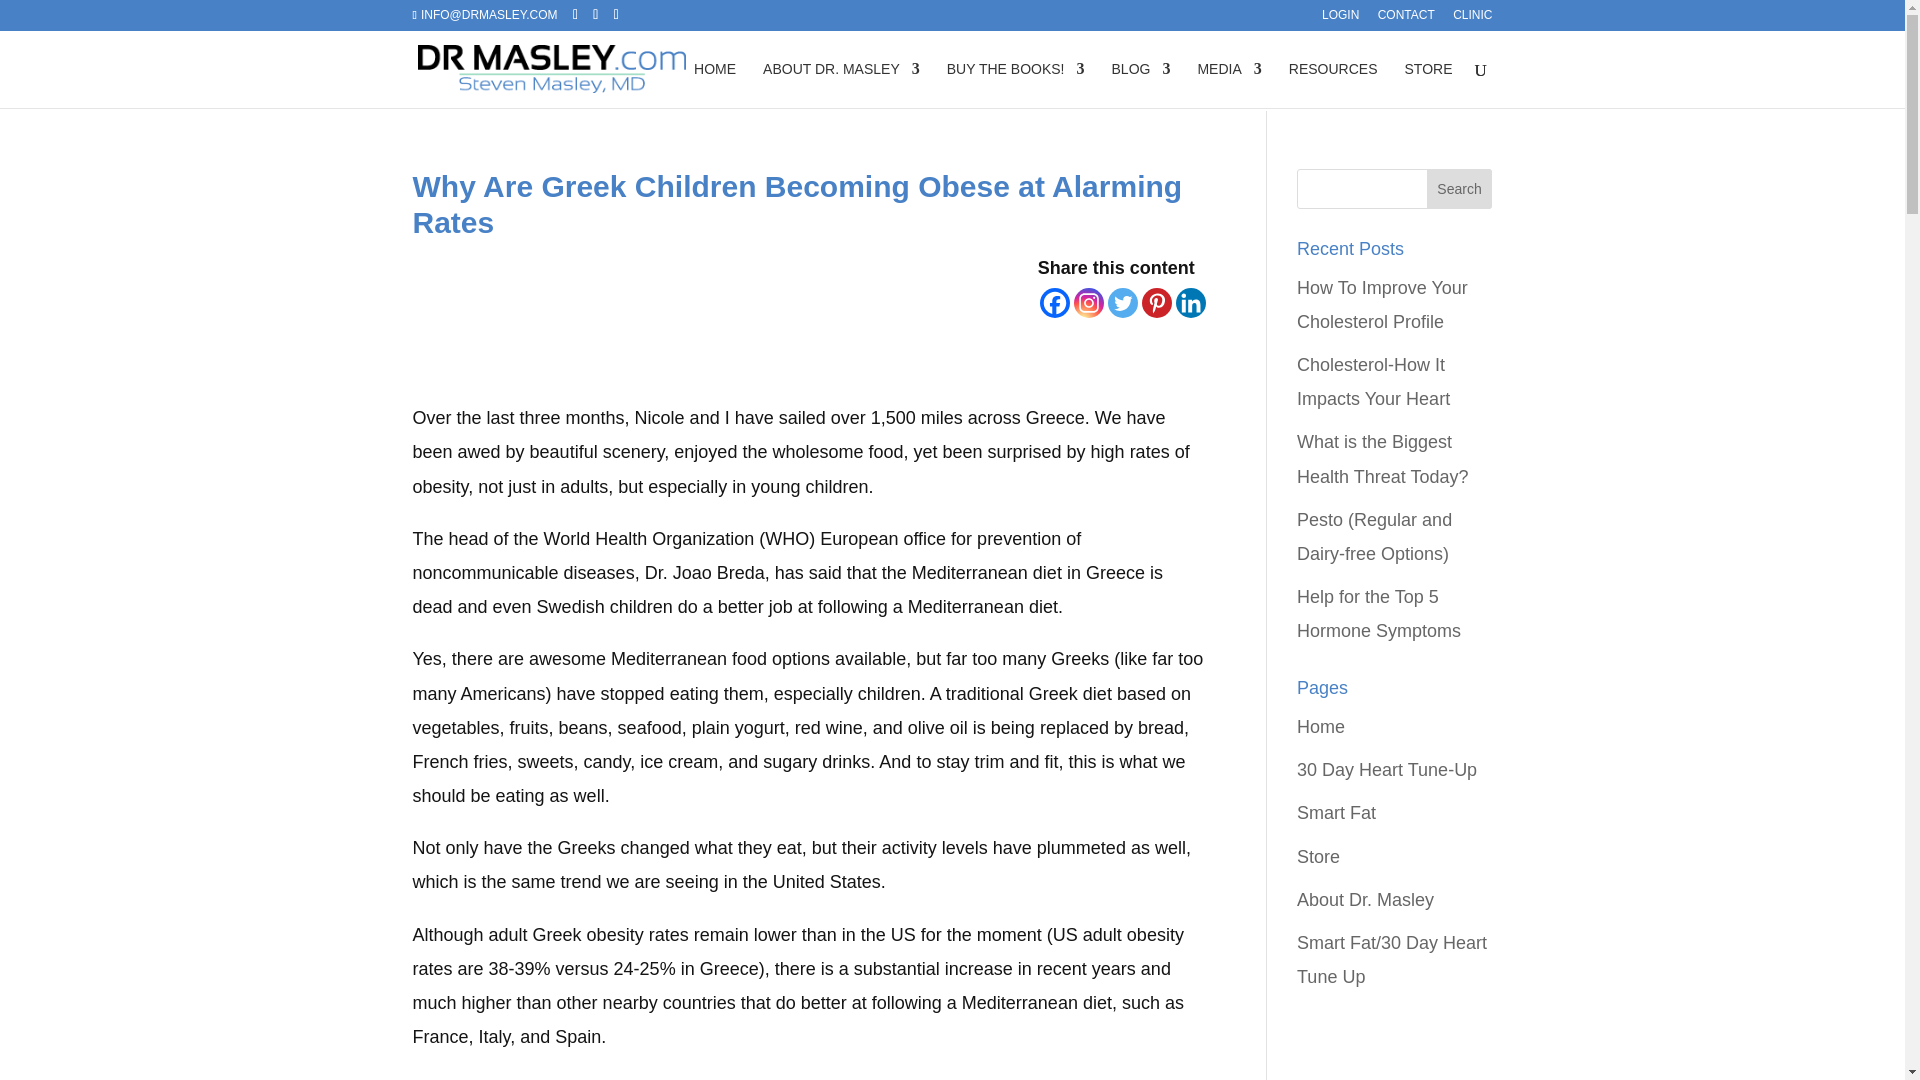 Image resolution: width=1920 pixels, height=1080 pixels. I want to click on Twitter, so click(1122, 302).